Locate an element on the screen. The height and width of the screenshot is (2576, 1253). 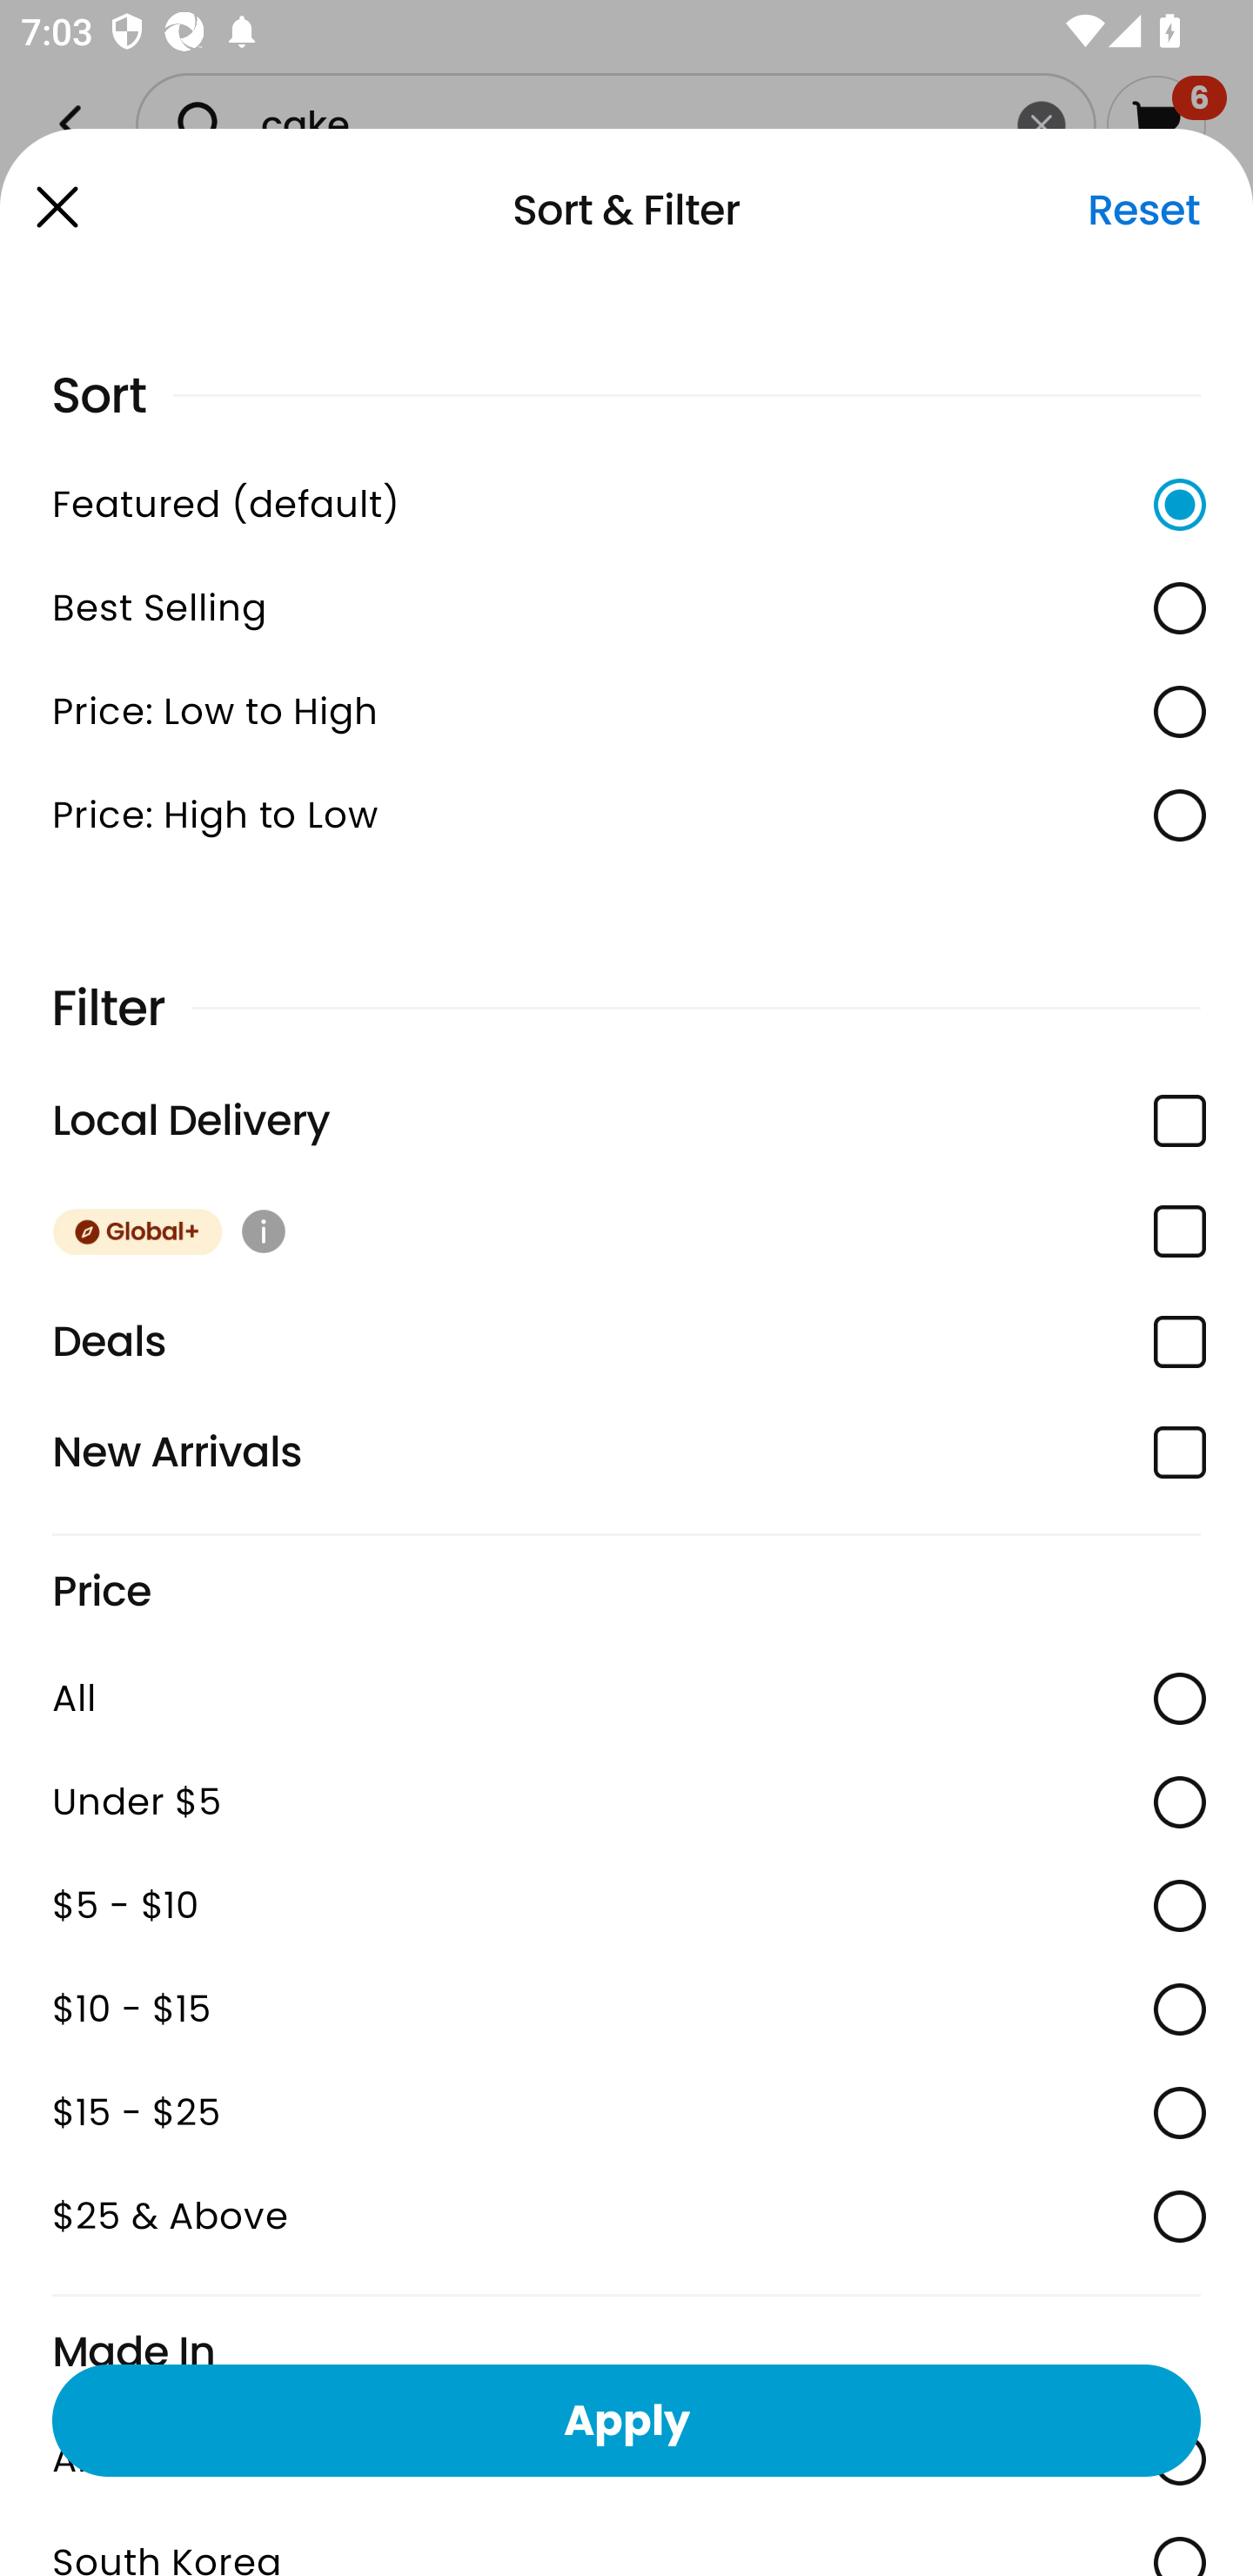
Apply is located at coordinates (626, 2419).